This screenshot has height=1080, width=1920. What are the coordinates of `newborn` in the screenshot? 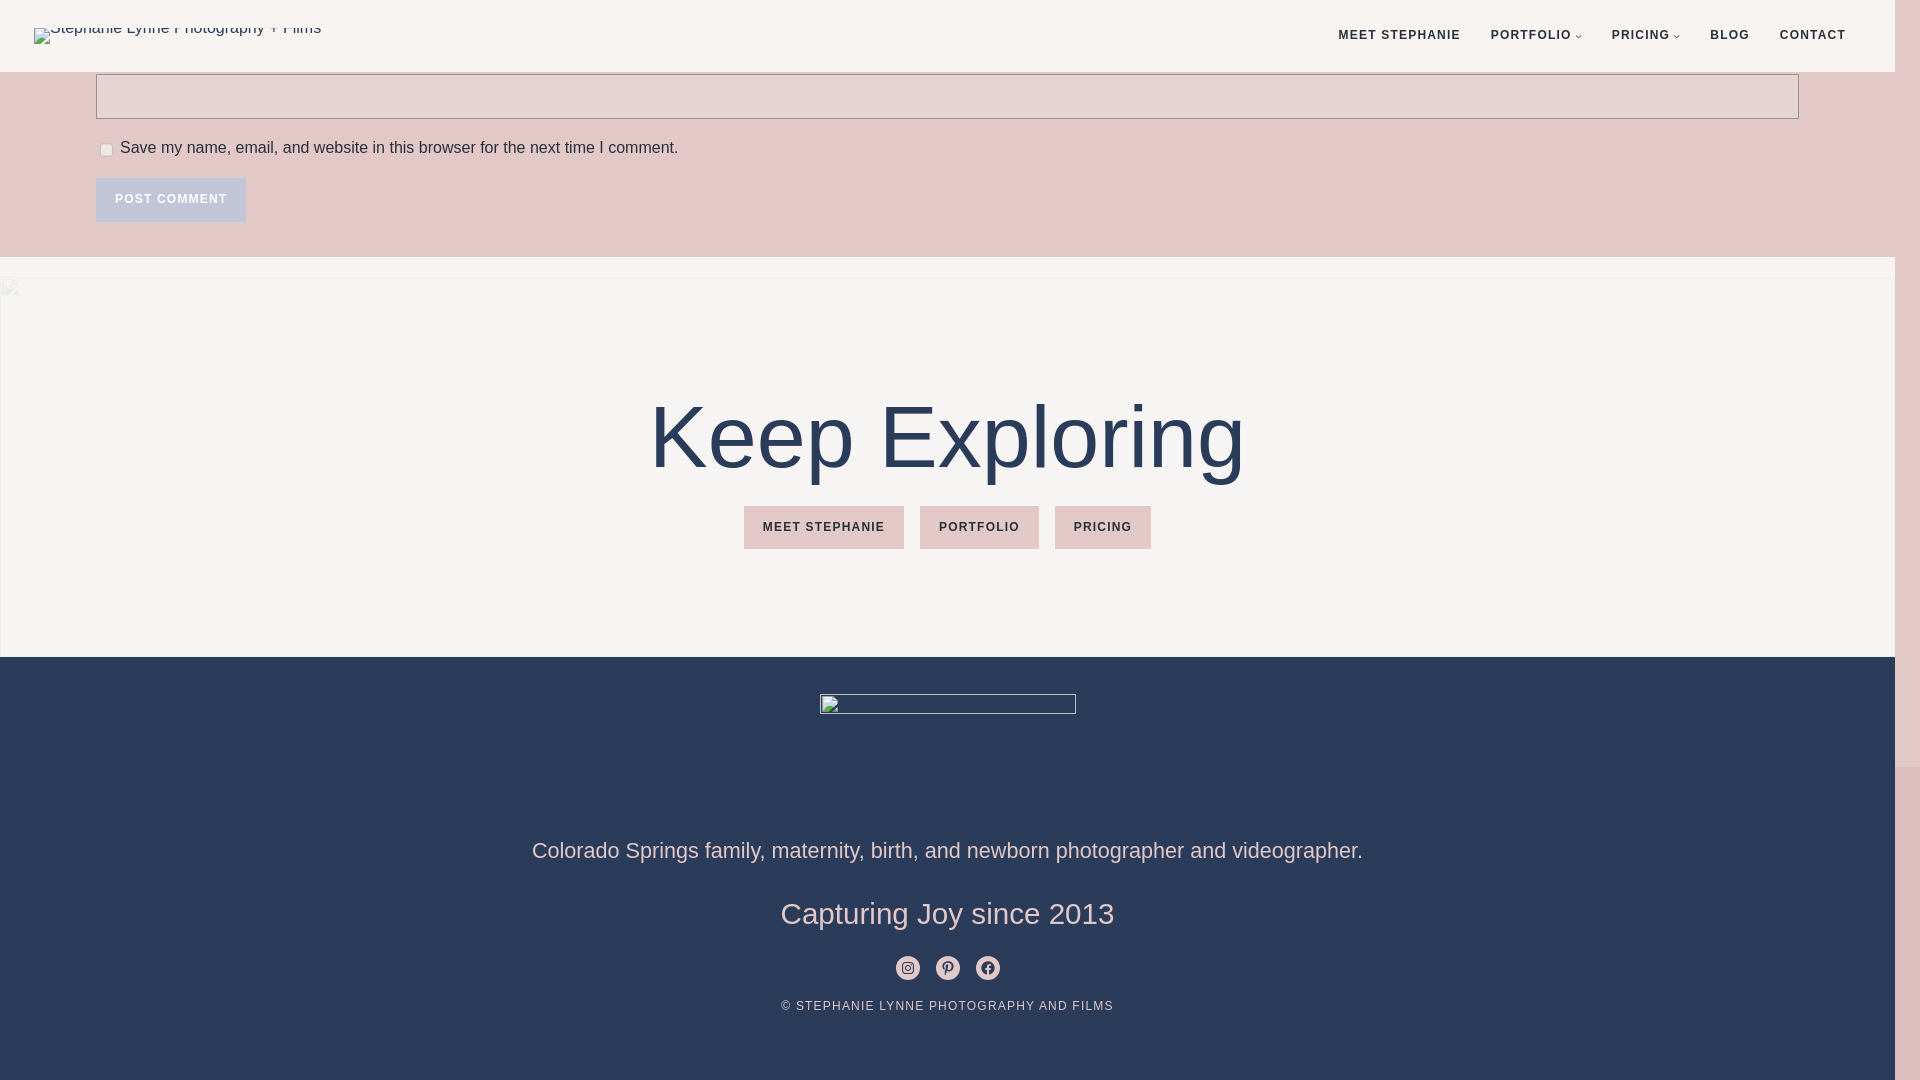 It's located at (1008, 850).